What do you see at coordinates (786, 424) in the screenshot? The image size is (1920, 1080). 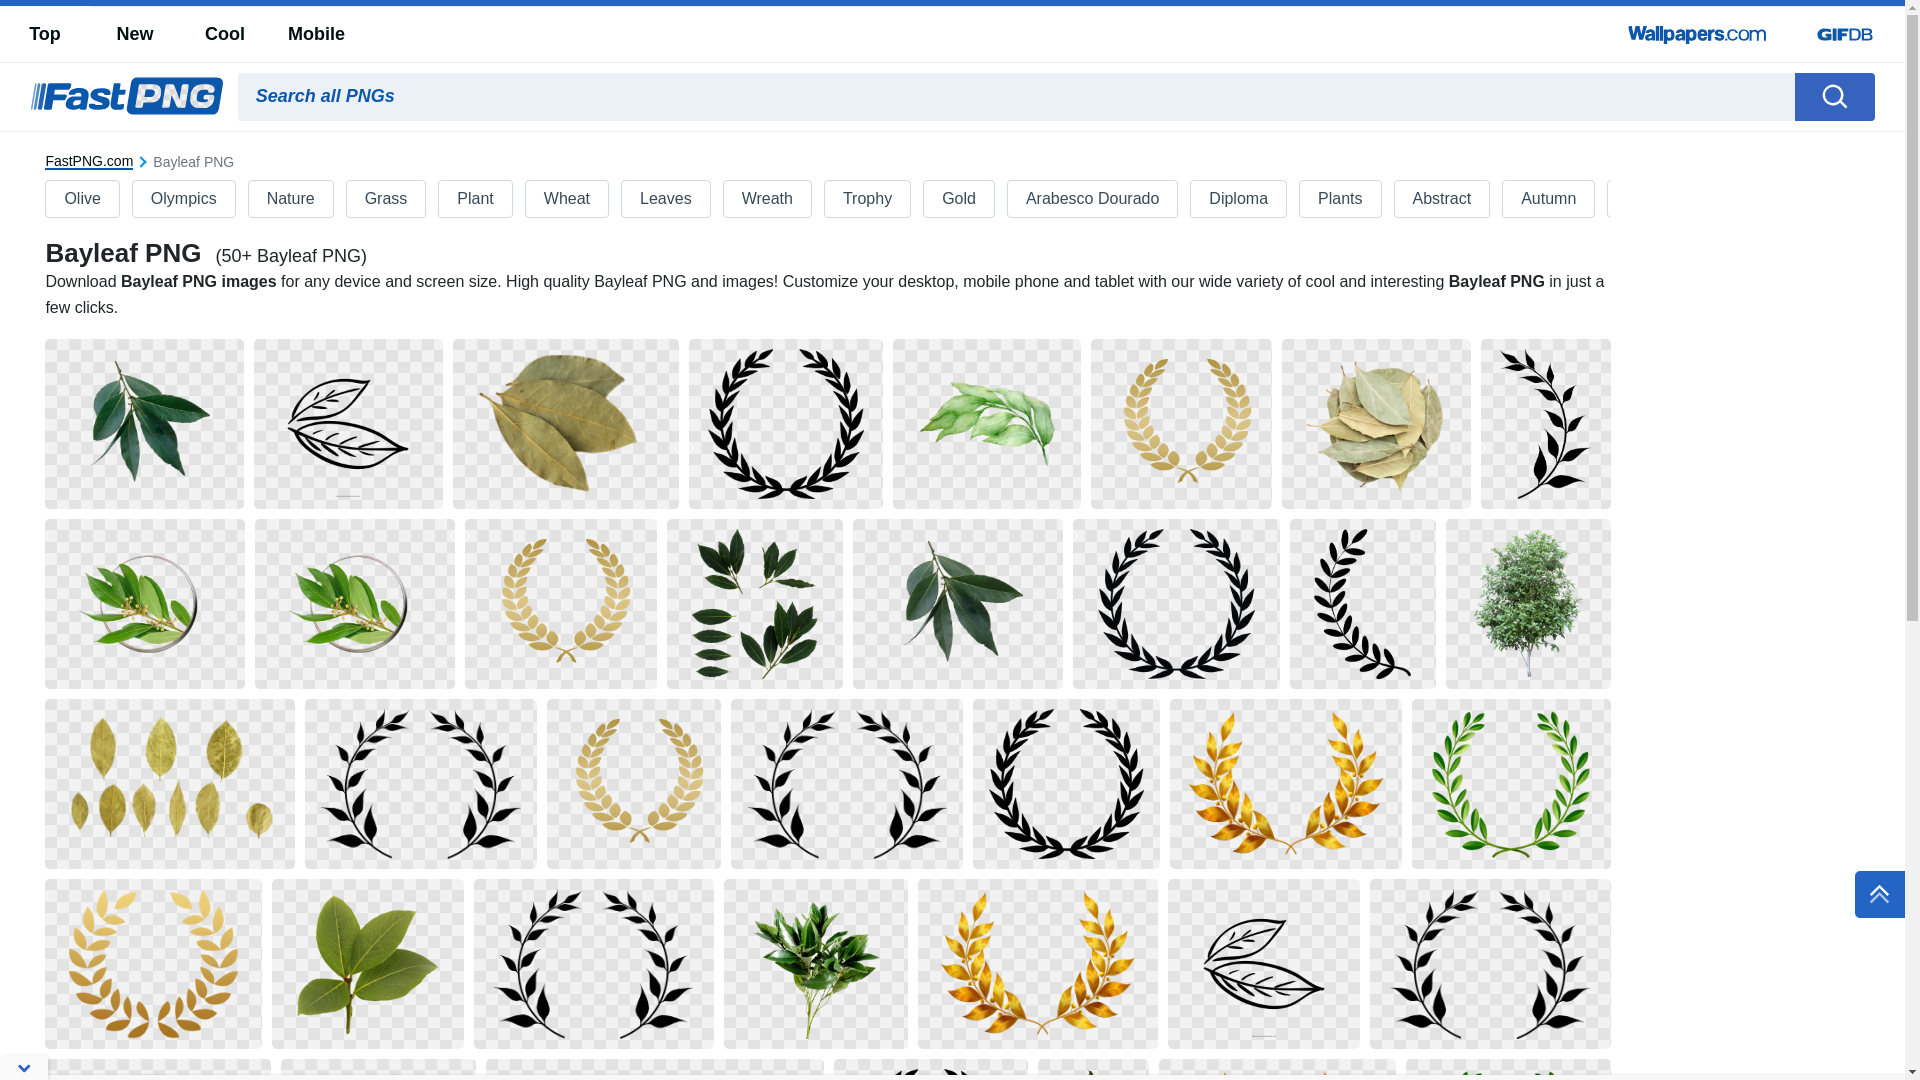 I see `A Black Background With A Black Square` at bounding box center [786, 424].